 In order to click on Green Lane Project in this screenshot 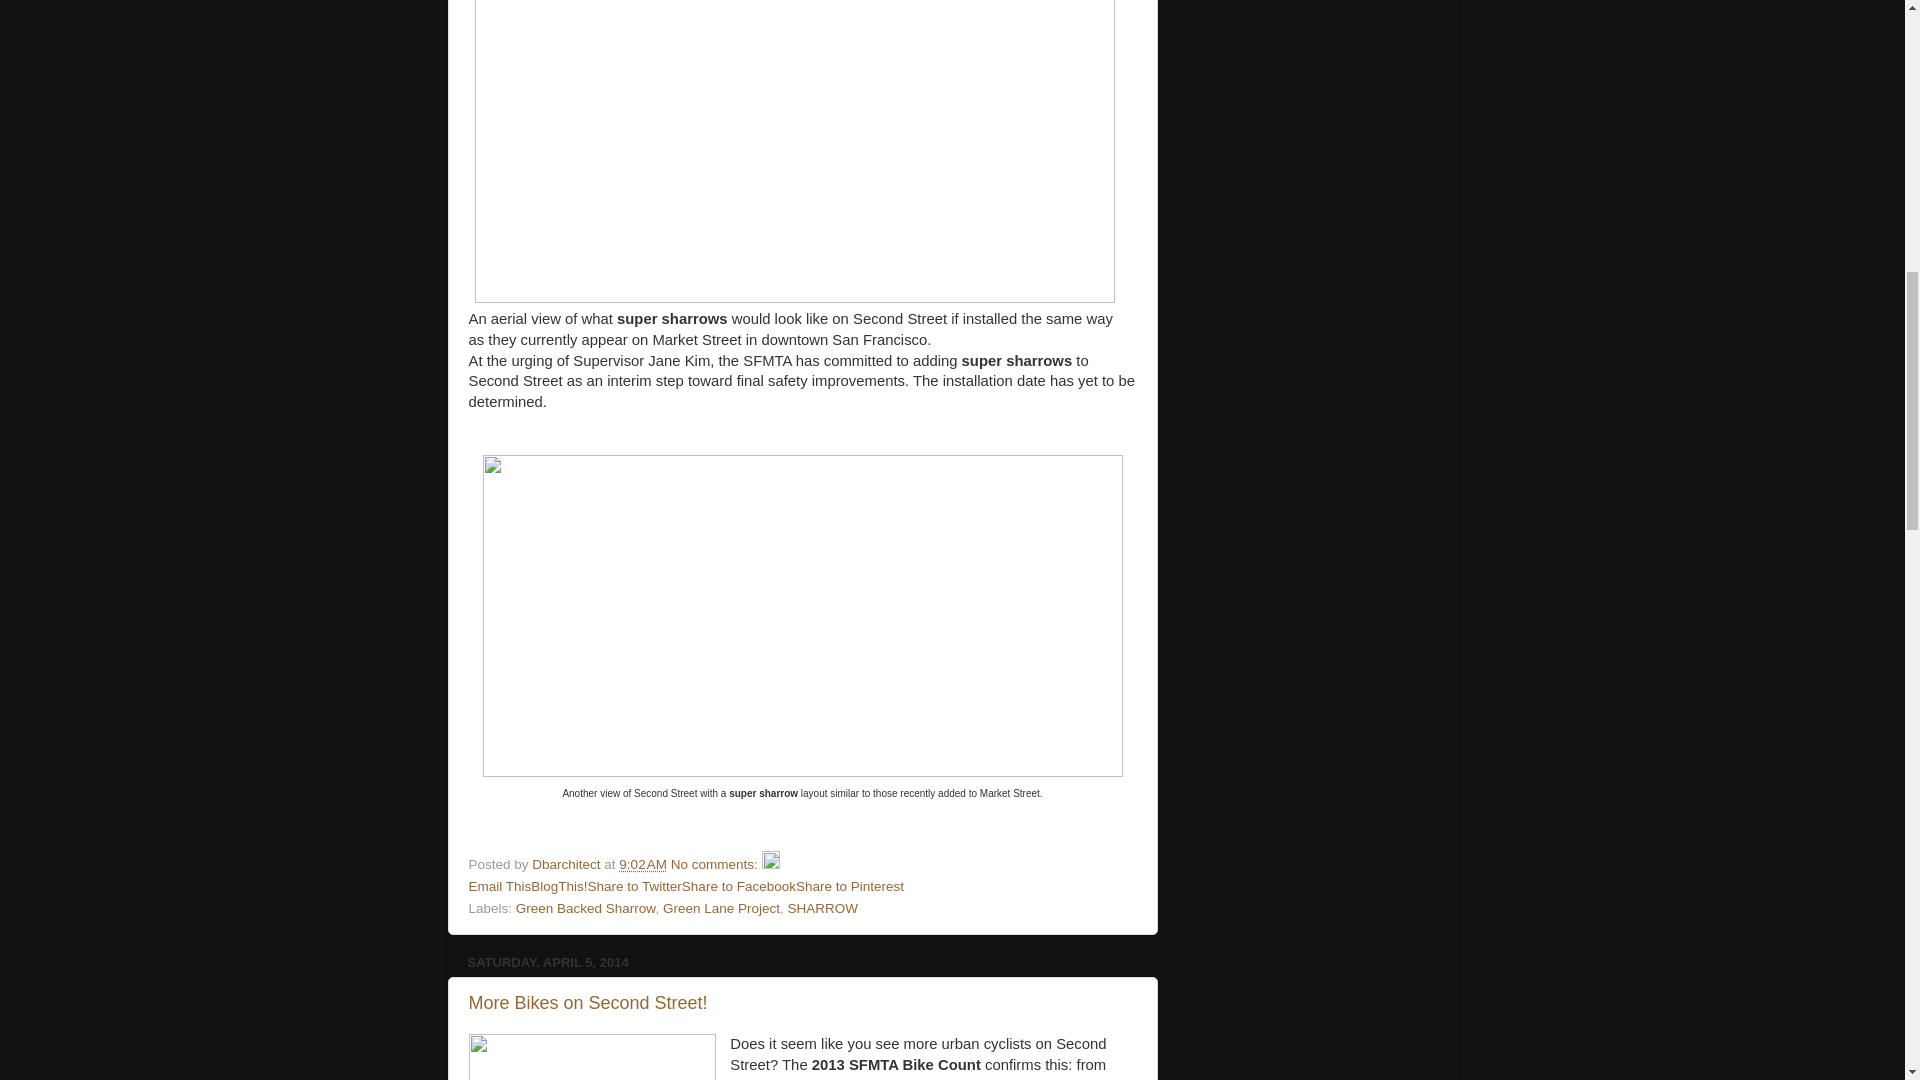, I will do `click(720, 908)`.